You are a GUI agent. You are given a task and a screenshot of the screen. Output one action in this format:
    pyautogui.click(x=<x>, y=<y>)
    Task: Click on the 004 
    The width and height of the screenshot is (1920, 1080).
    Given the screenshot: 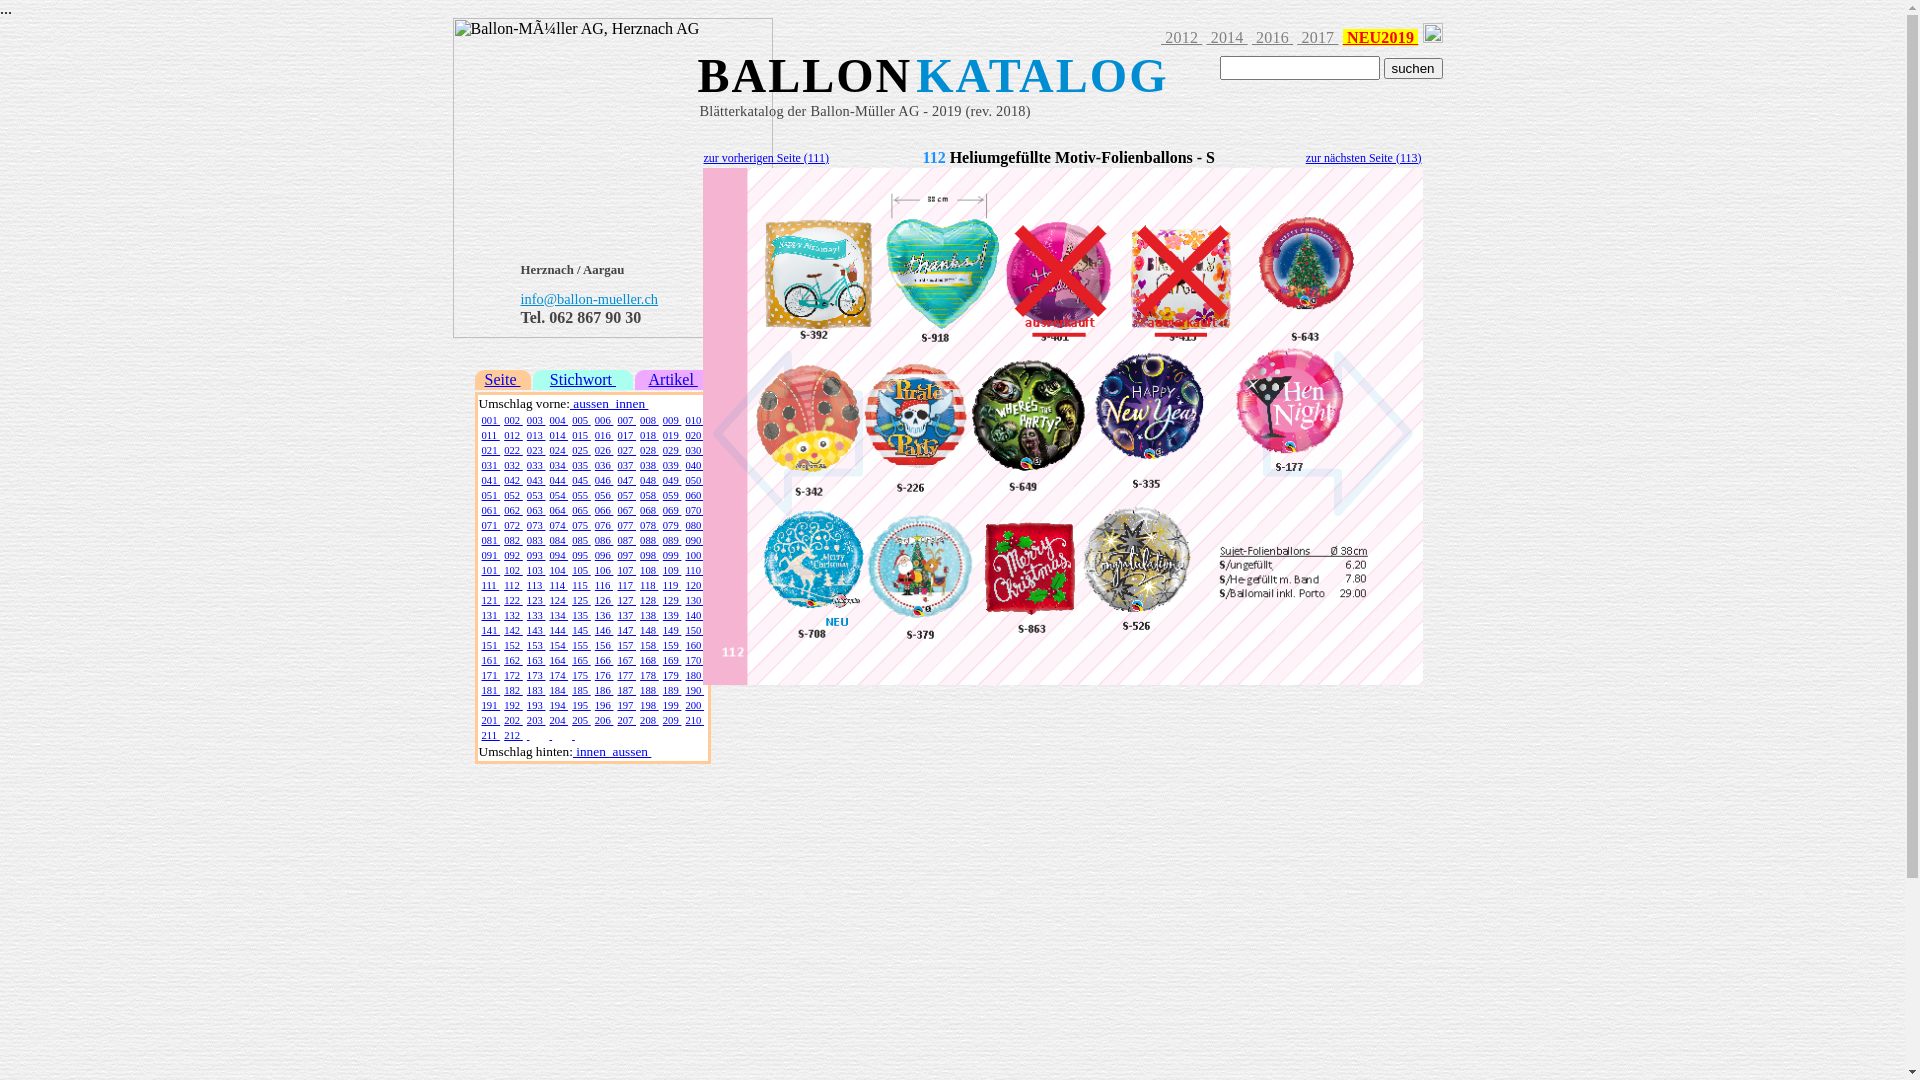 What is the action you would take?
    pyautogui.click(x=558, y=420)
    